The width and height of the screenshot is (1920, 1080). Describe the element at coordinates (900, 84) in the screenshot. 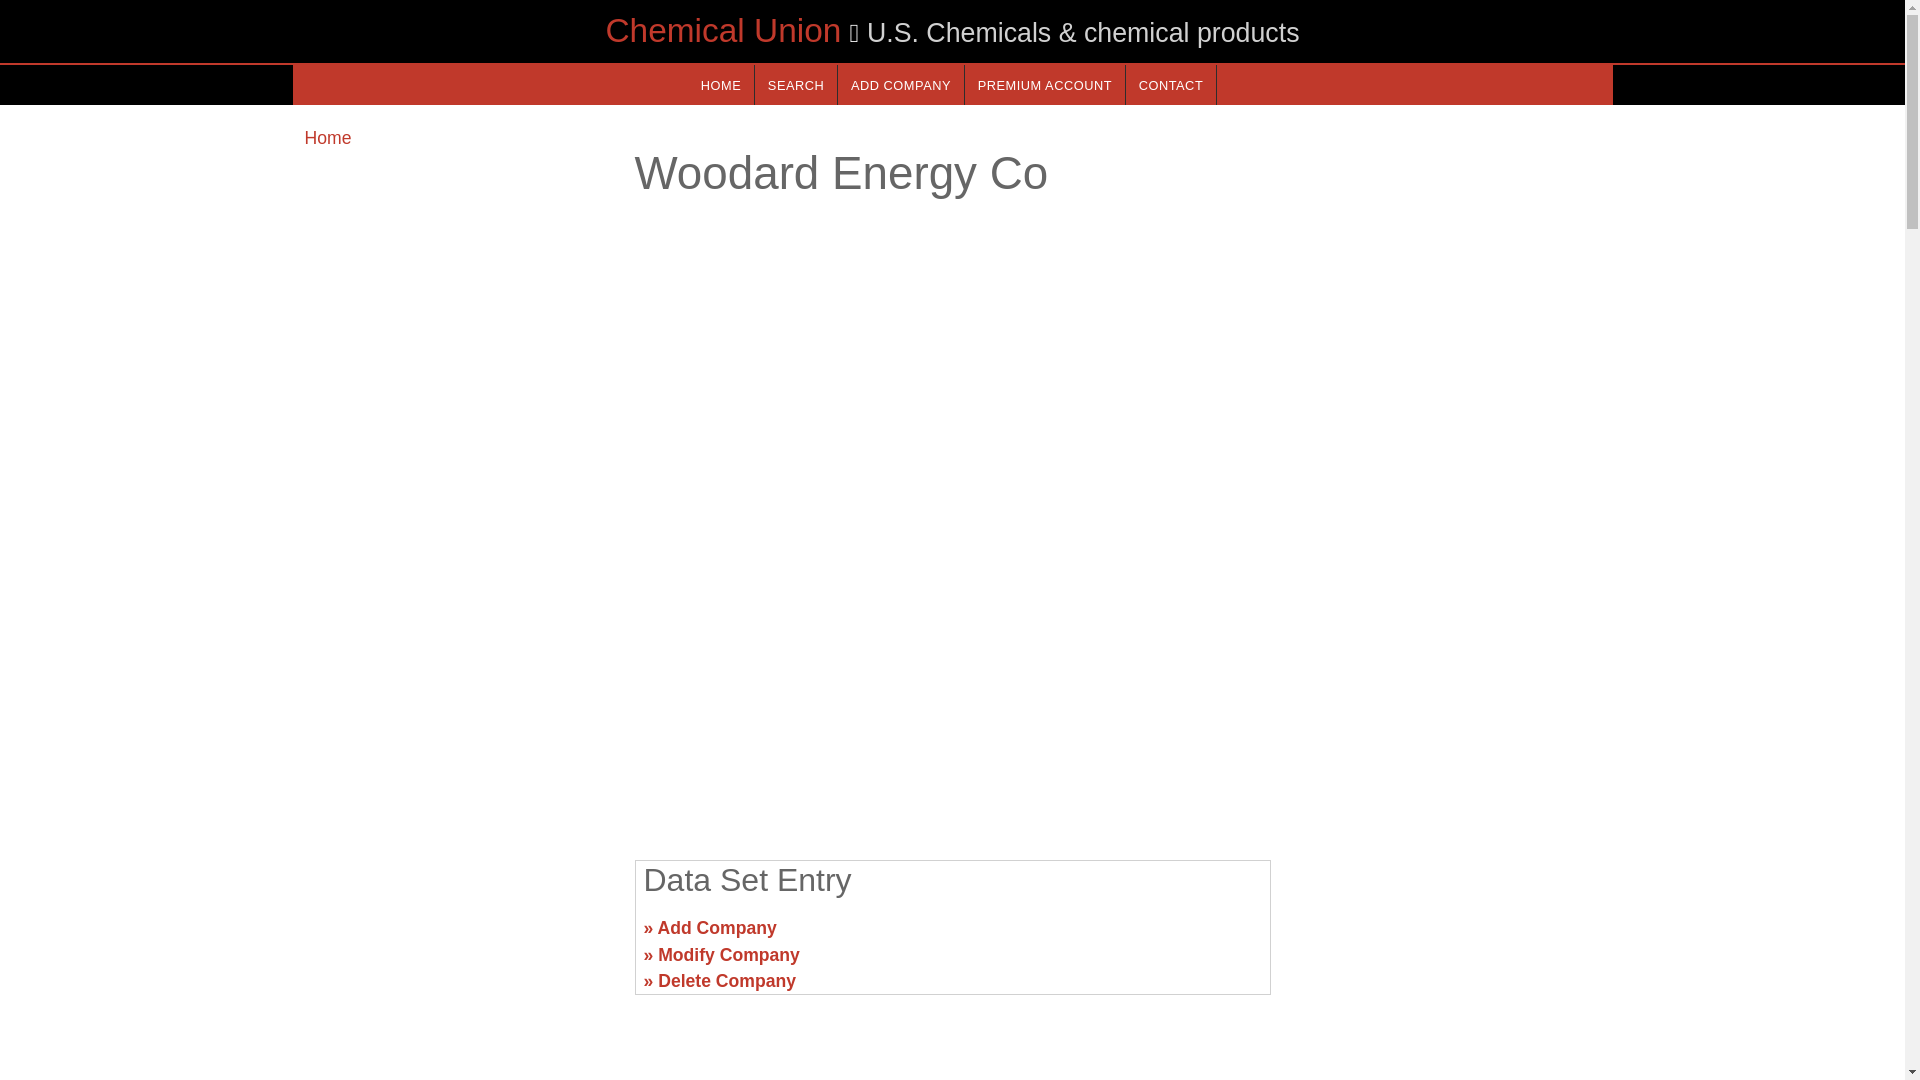

I see `ADD COMPANY` at that location.